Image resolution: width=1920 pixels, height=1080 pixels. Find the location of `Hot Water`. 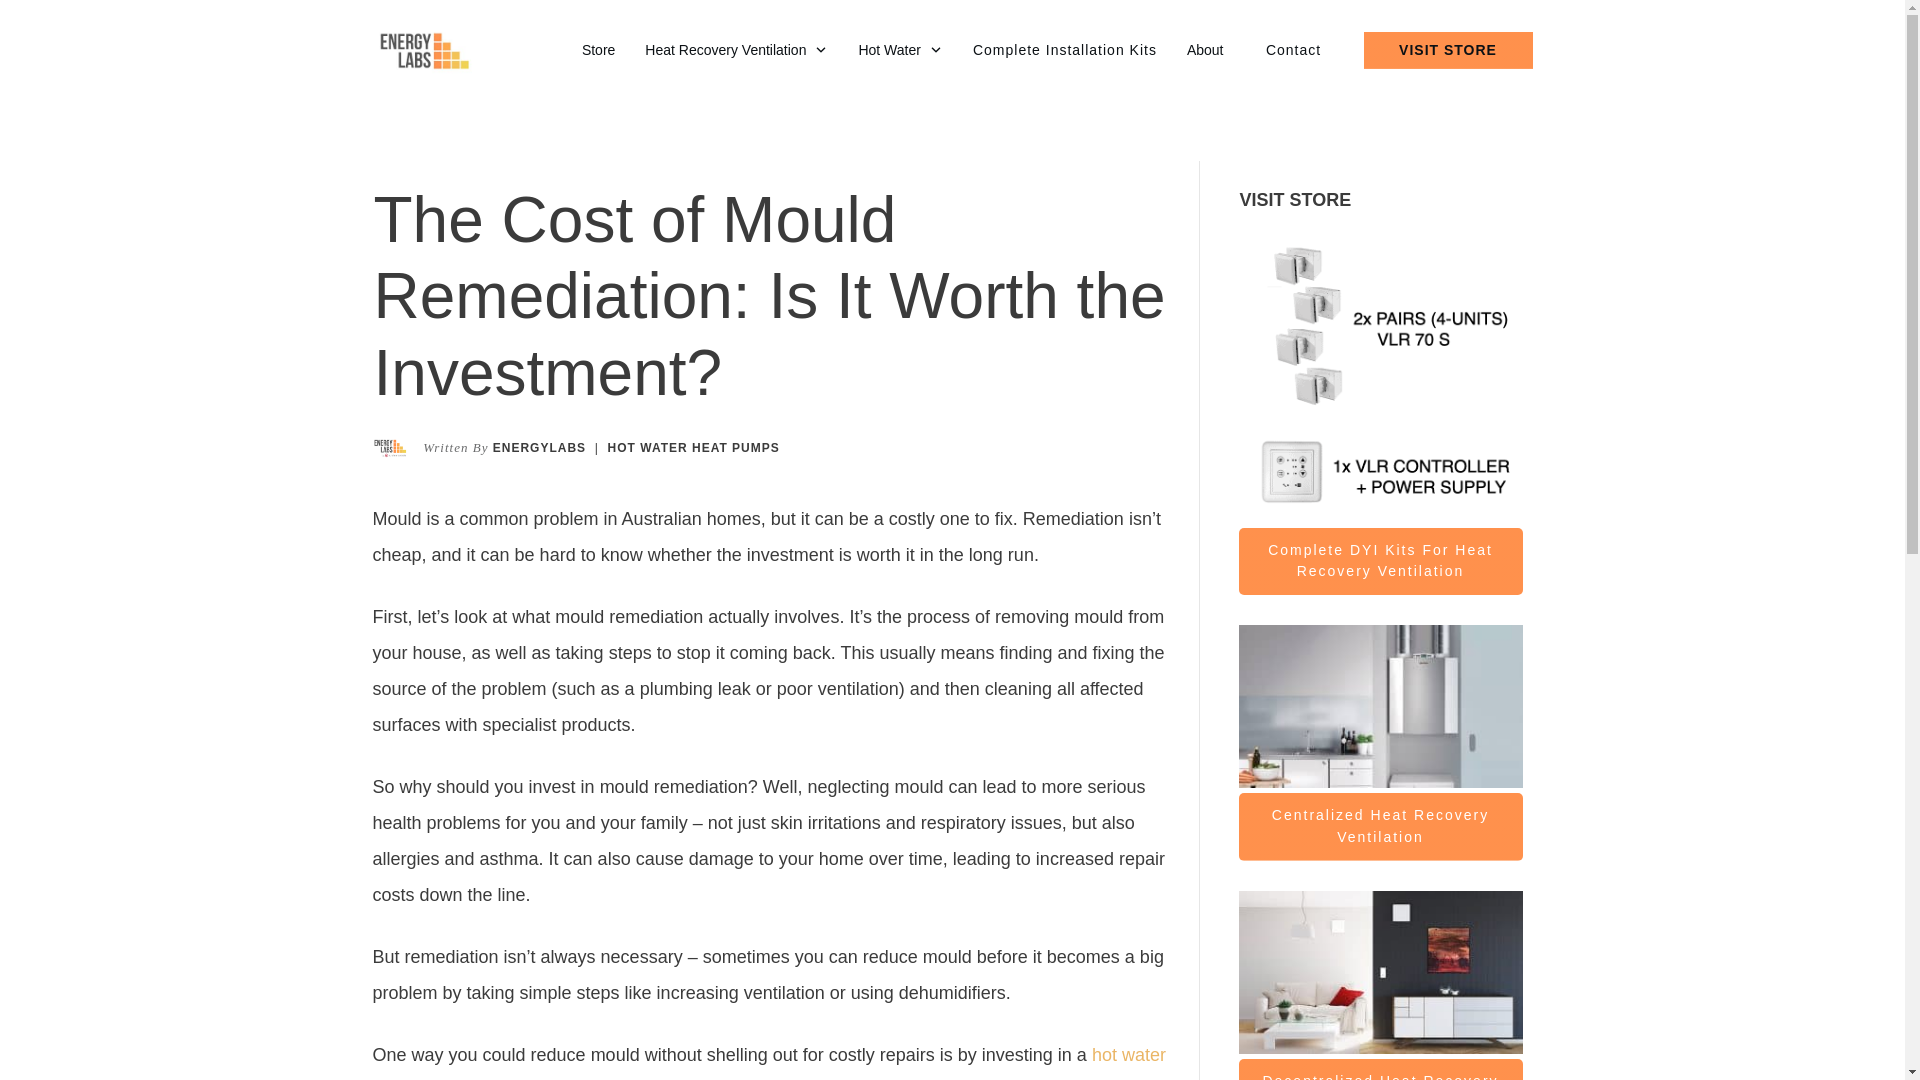

Hot Water is located at coordinates (900, 50).